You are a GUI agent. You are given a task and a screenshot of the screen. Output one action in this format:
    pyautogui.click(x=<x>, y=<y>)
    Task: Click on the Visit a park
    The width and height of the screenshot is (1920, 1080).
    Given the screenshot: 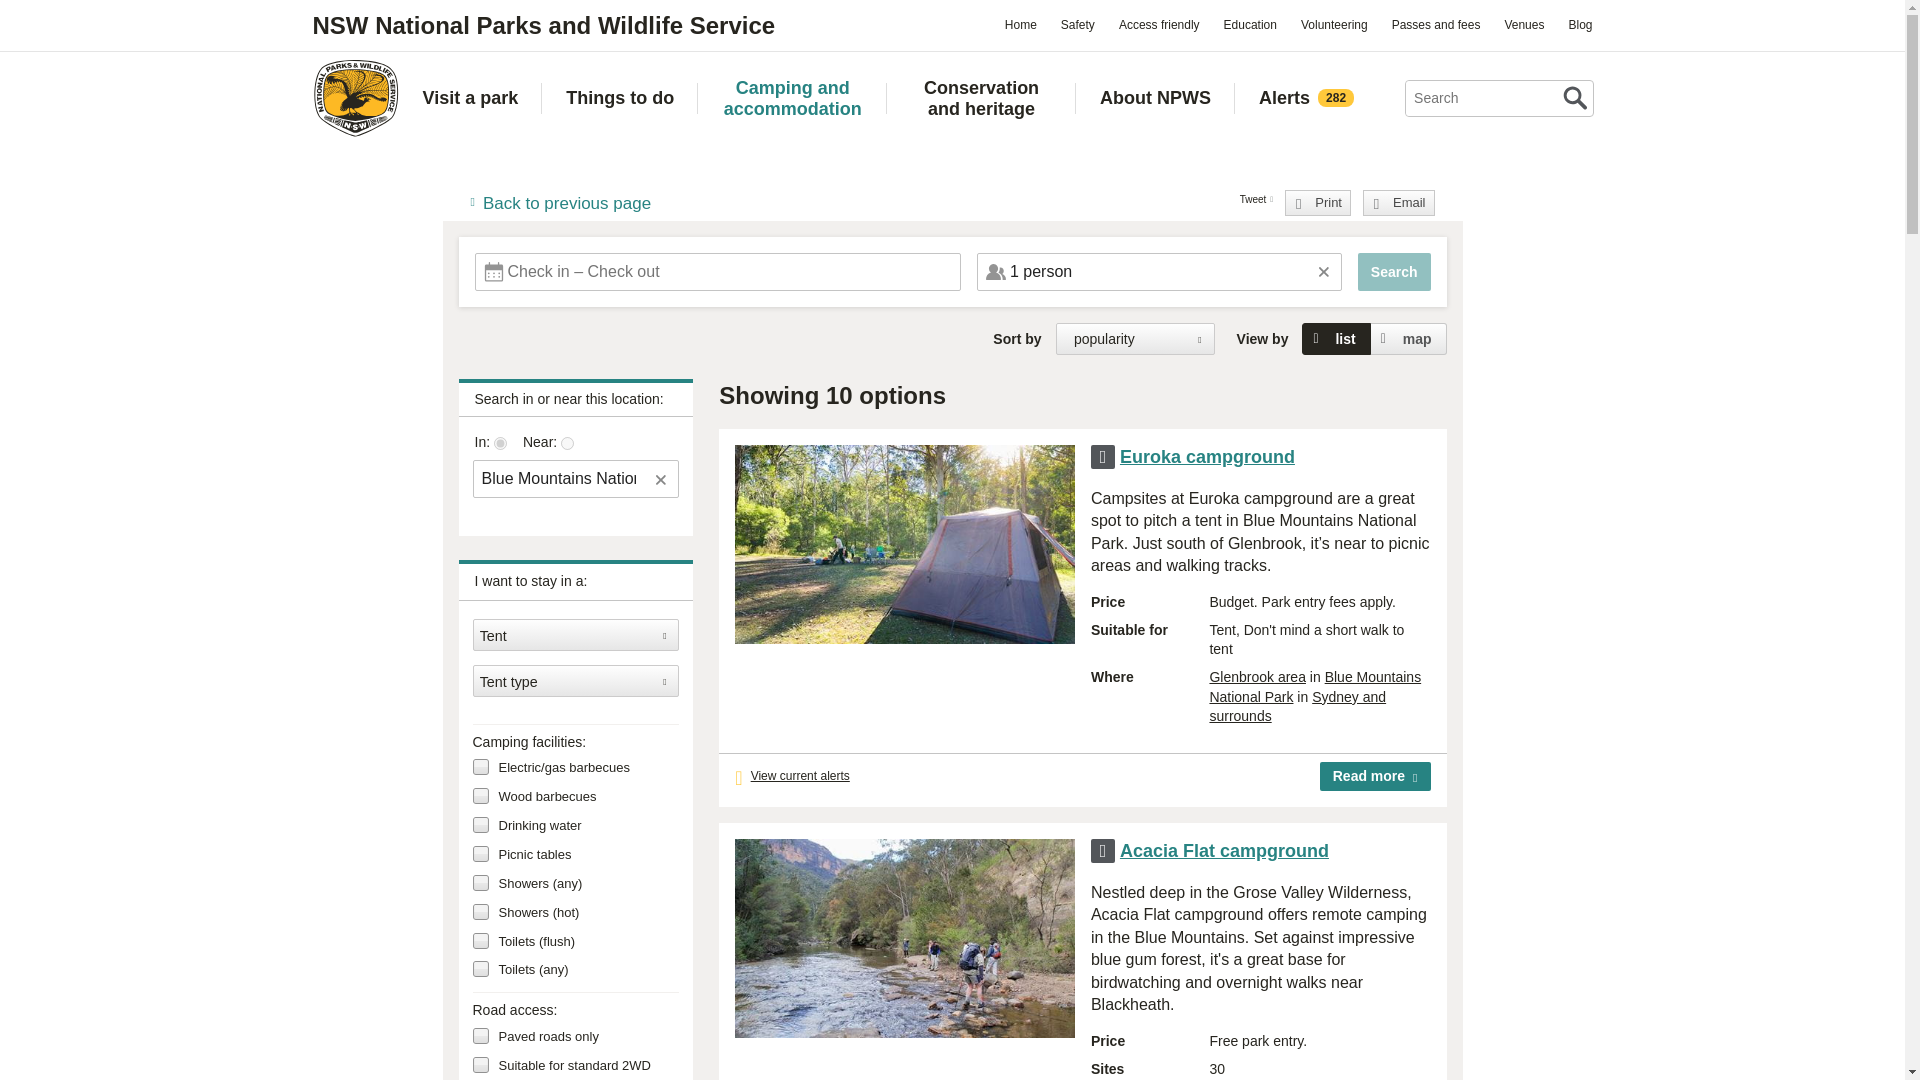 What is the action you would take?
    pyautogui.click(x=470, y=97)
    